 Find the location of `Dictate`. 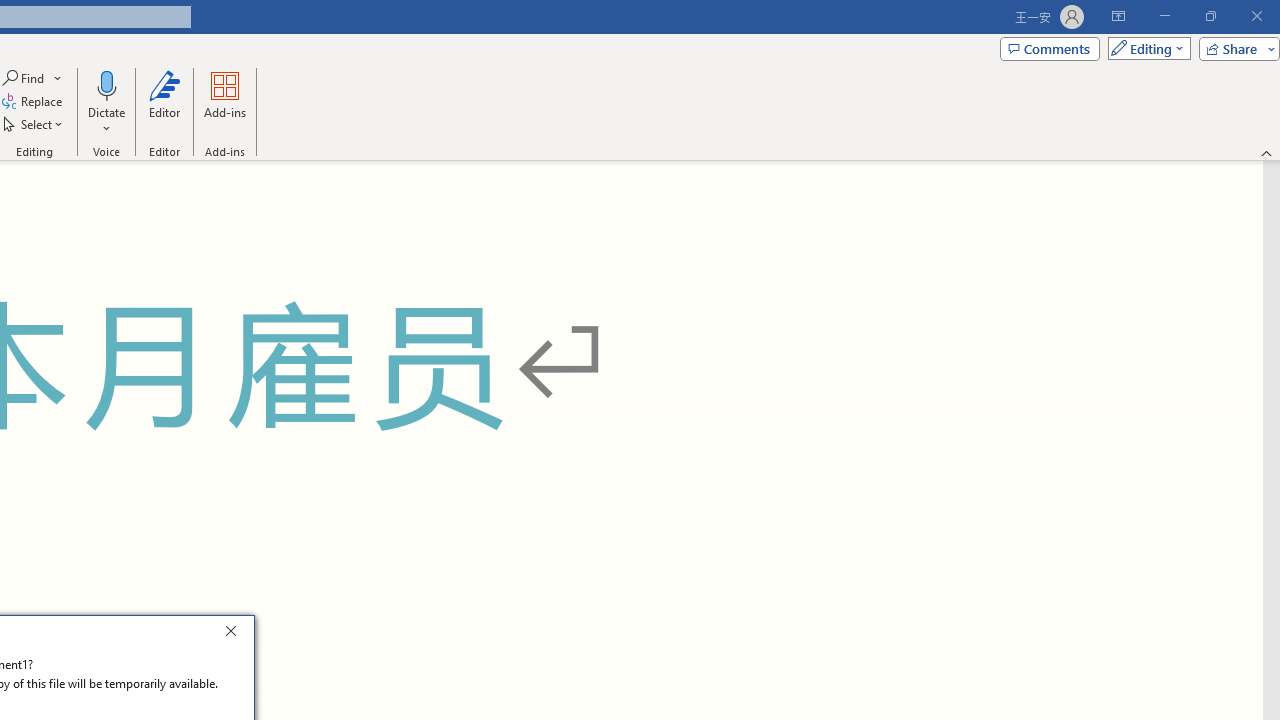

Dictate is located at coordinates (106, 102).